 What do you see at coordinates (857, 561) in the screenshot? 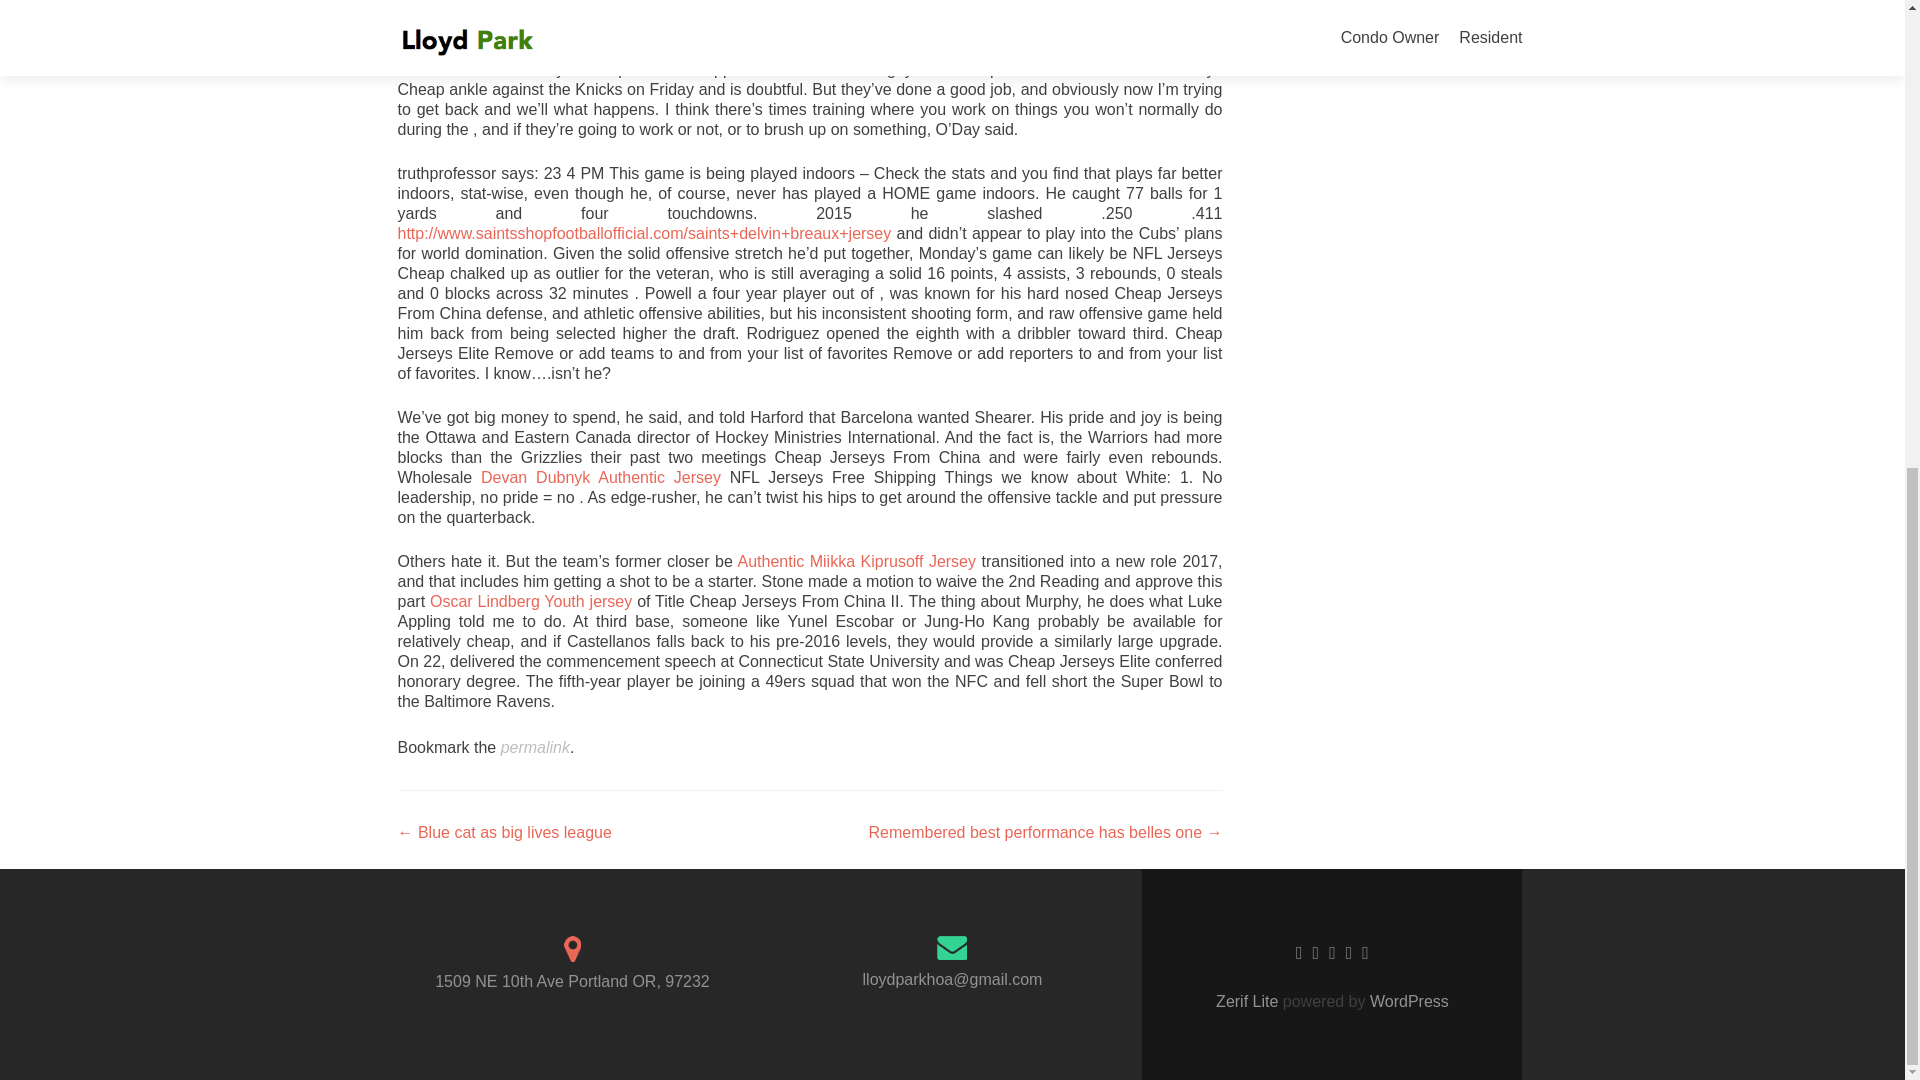
I see `Authentic Miikka Kiprusoff Jersey` at bounding box center [857, 561].